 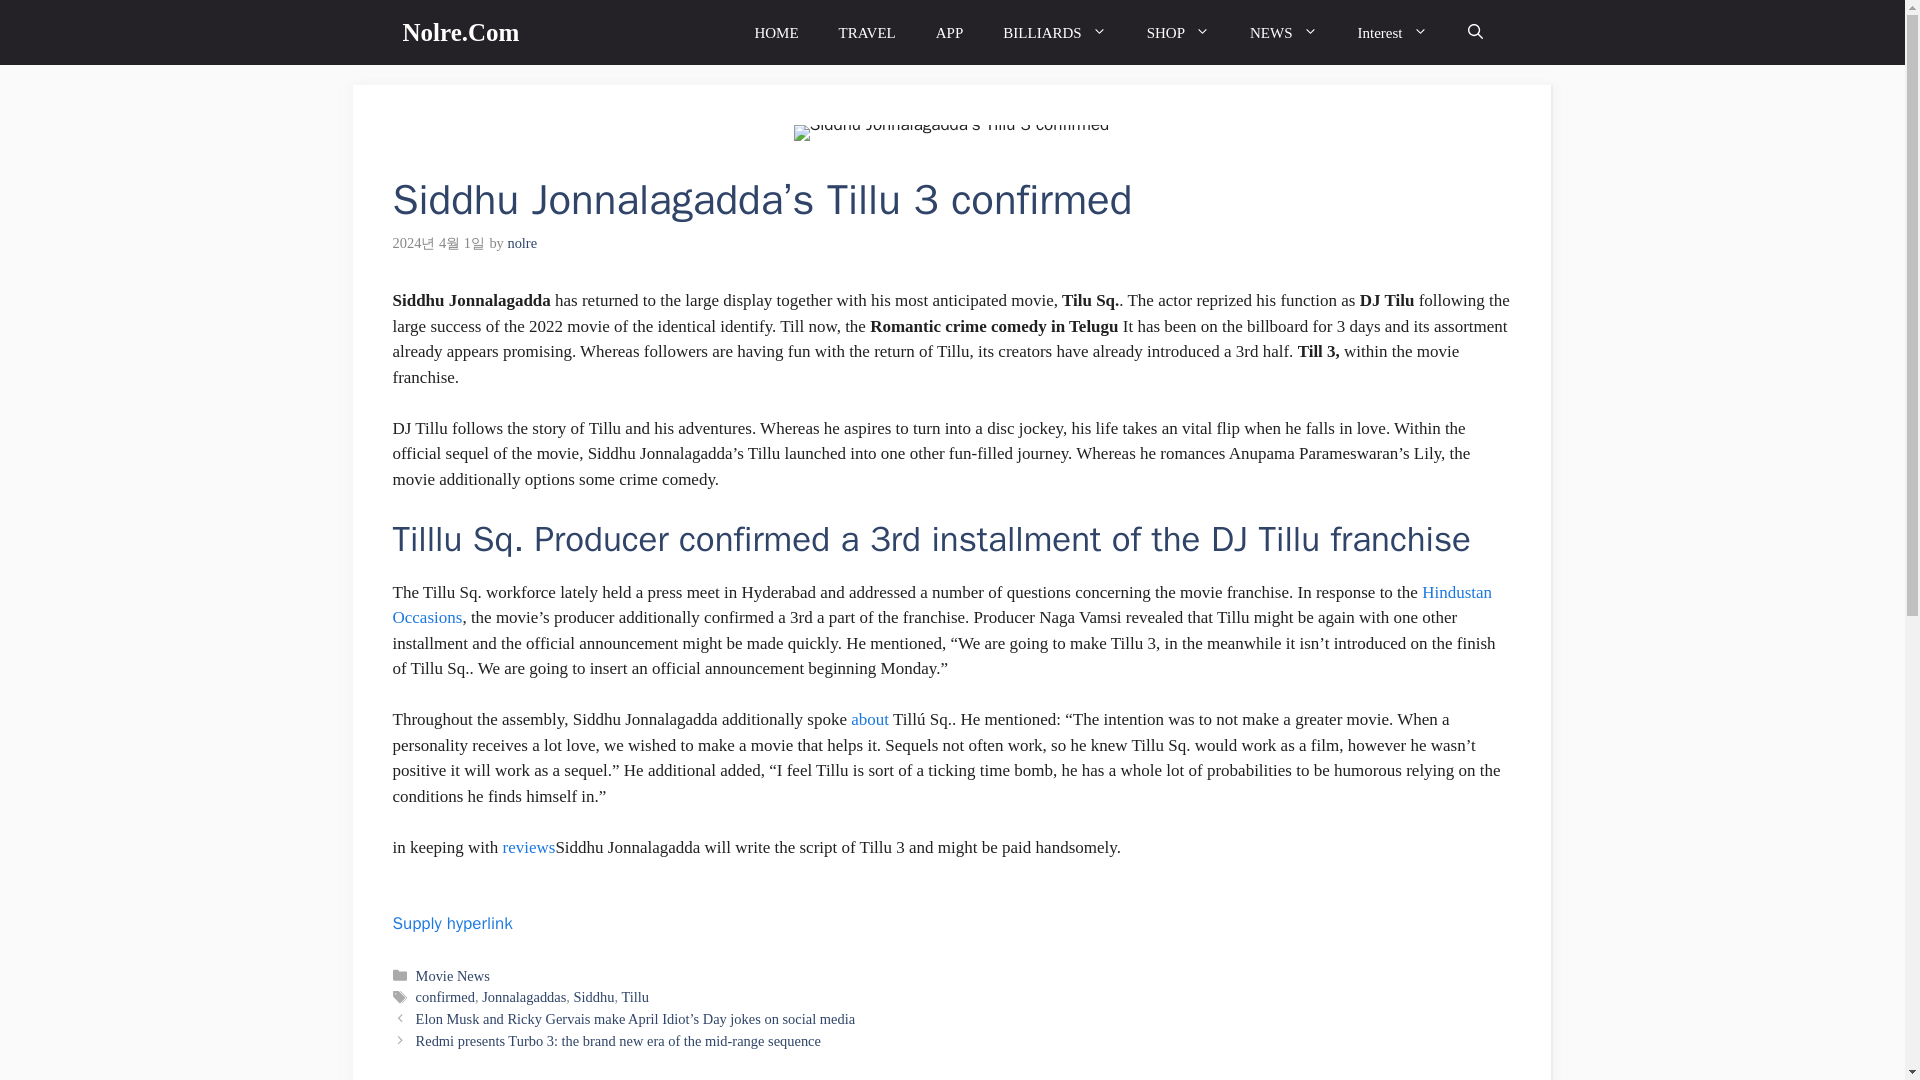 What do you see at coordinates (1054, 32) in the screenshot?
I see `BILLIARDS` at bounding box center [1054, 32].